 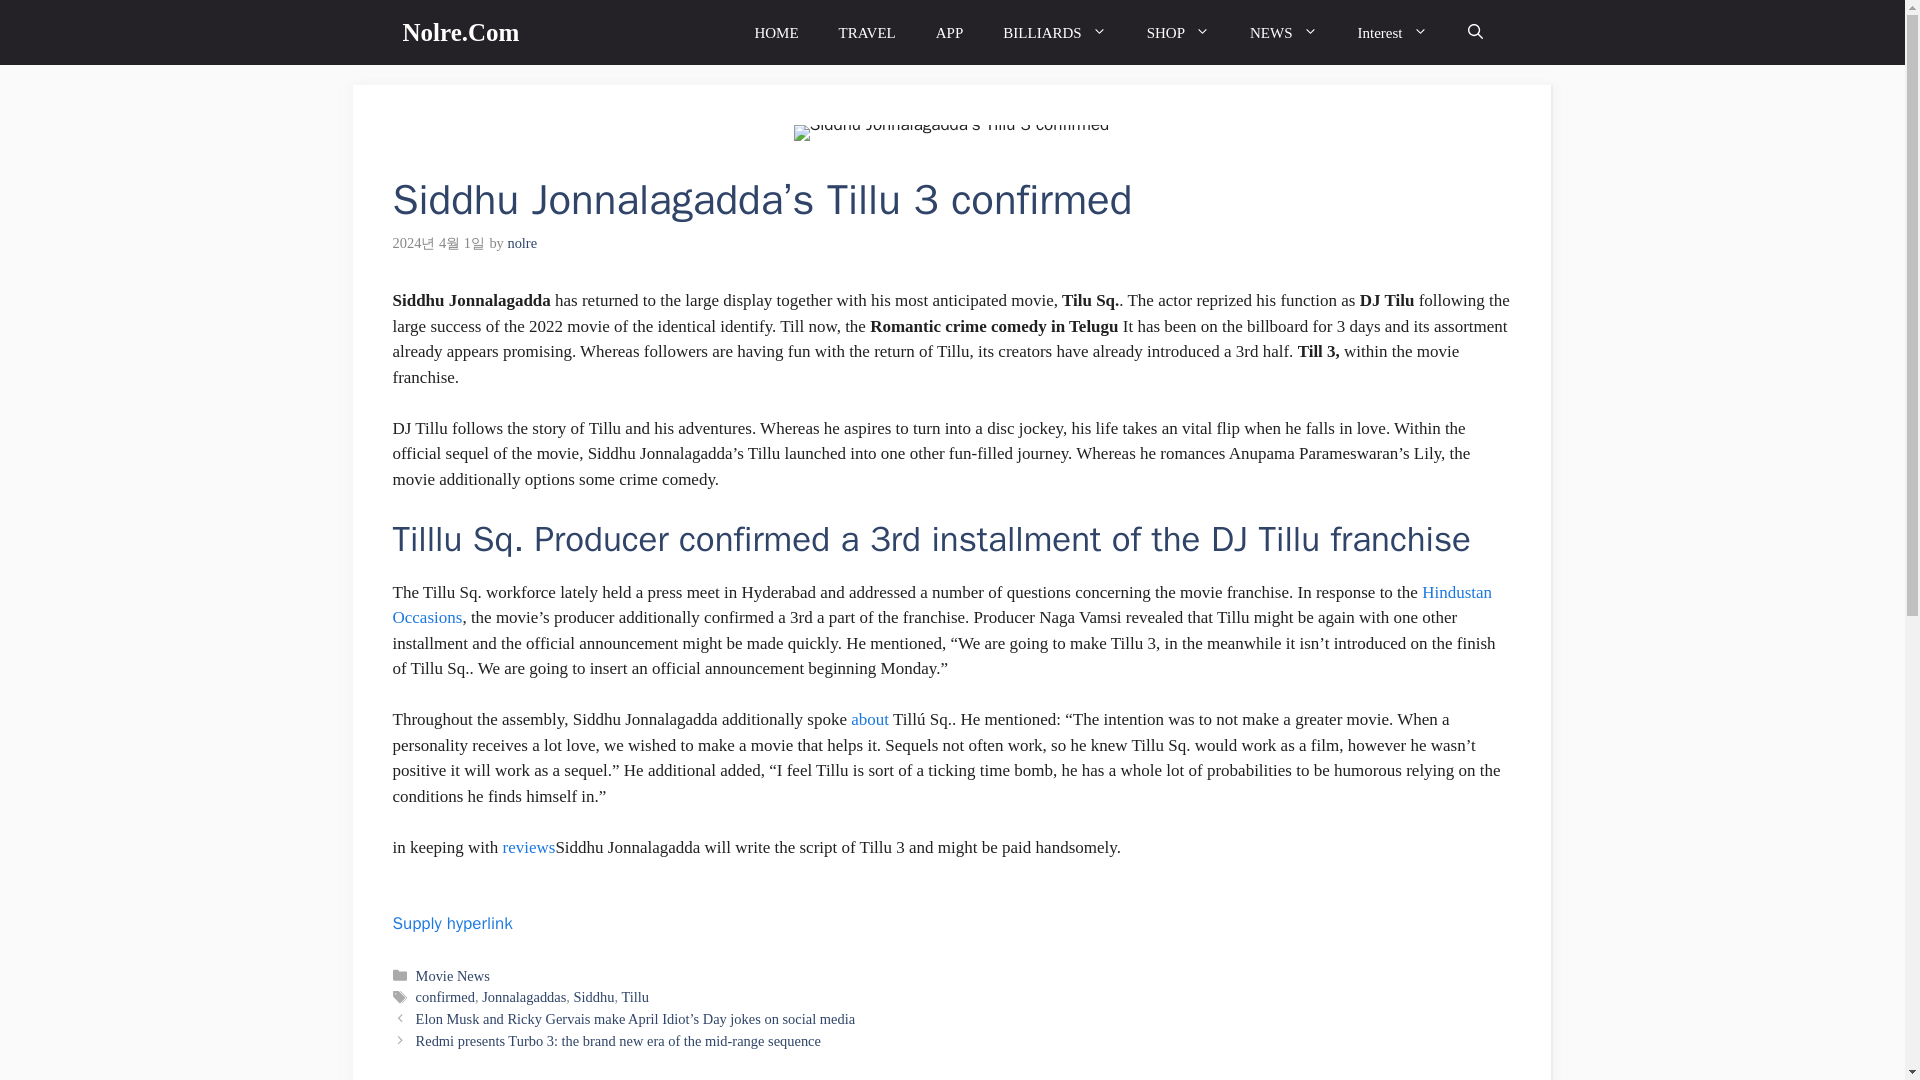 What do you see at coordinates (1054, 32) in the screenshot?
I see `BILLIARDS` at bounding box center [1054, 32].